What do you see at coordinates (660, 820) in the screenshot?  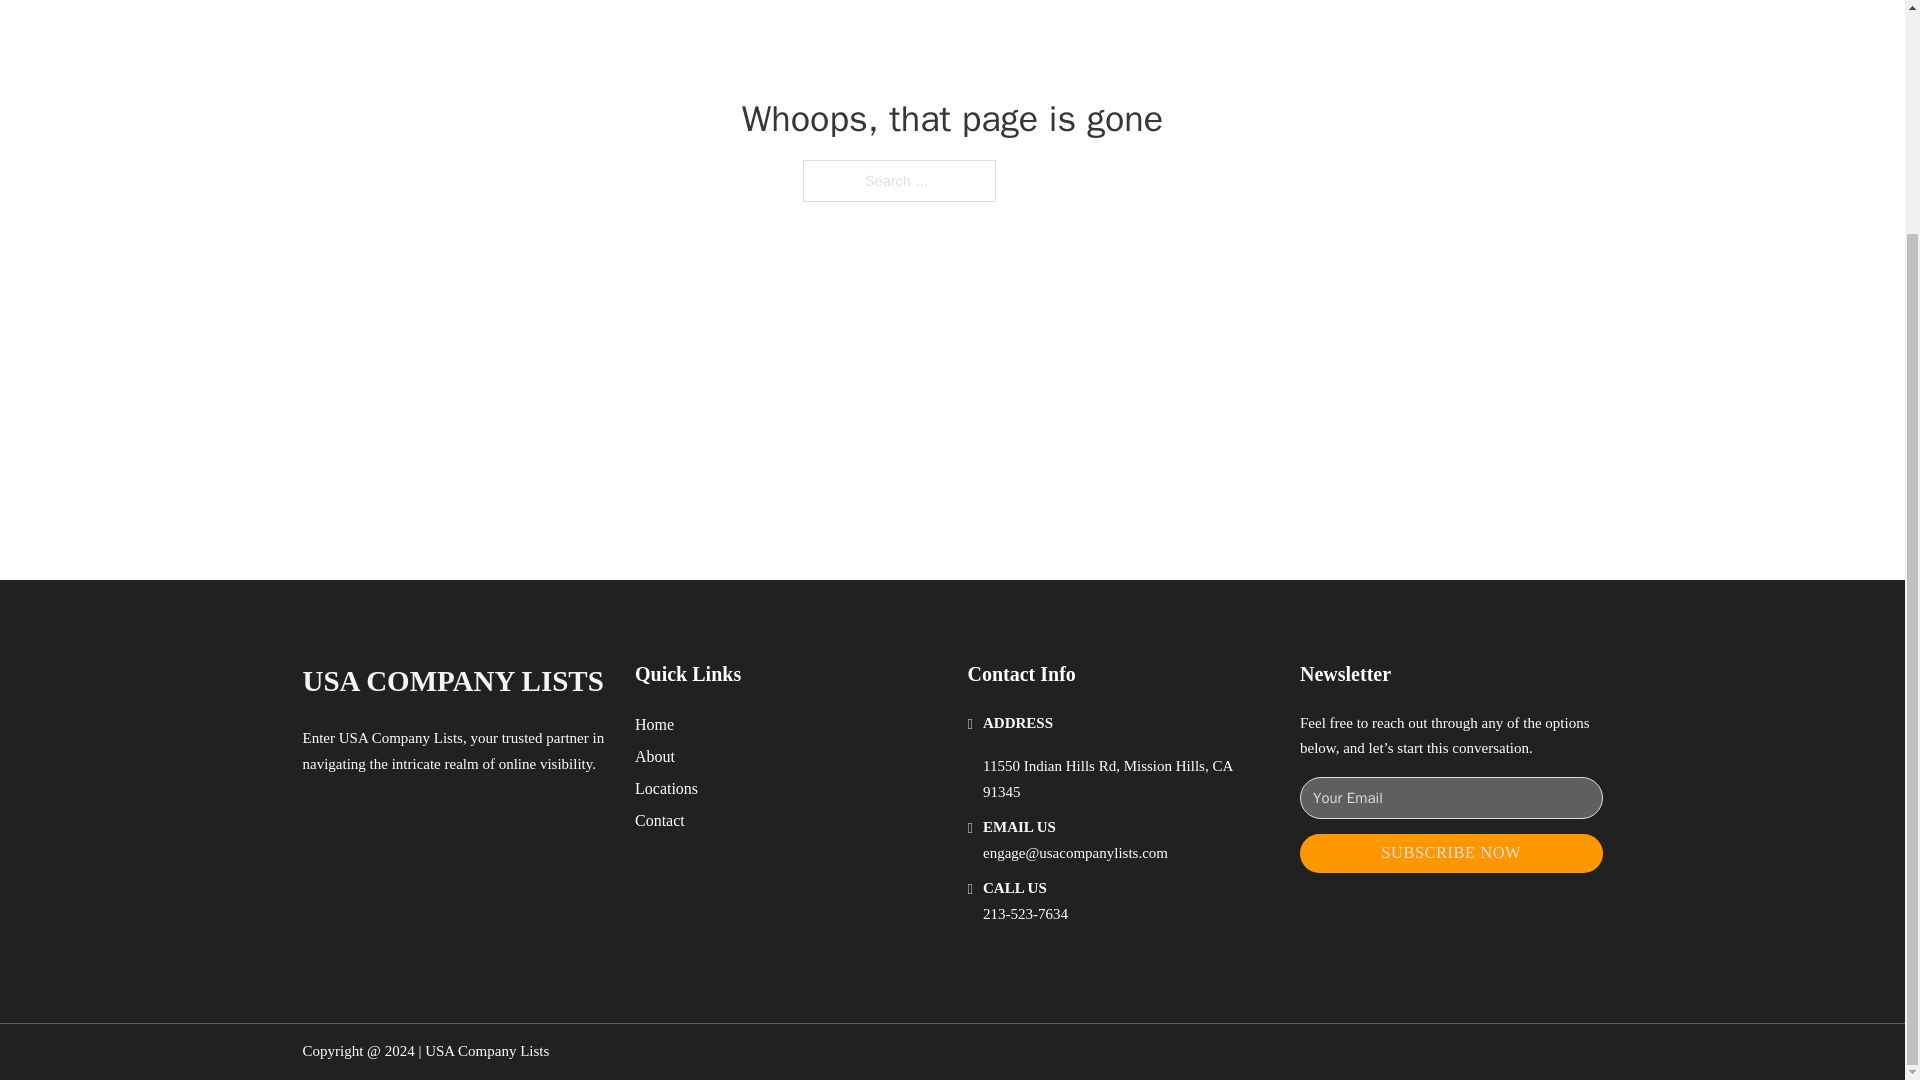 I see `Contact` at bounding box center [660, 820].